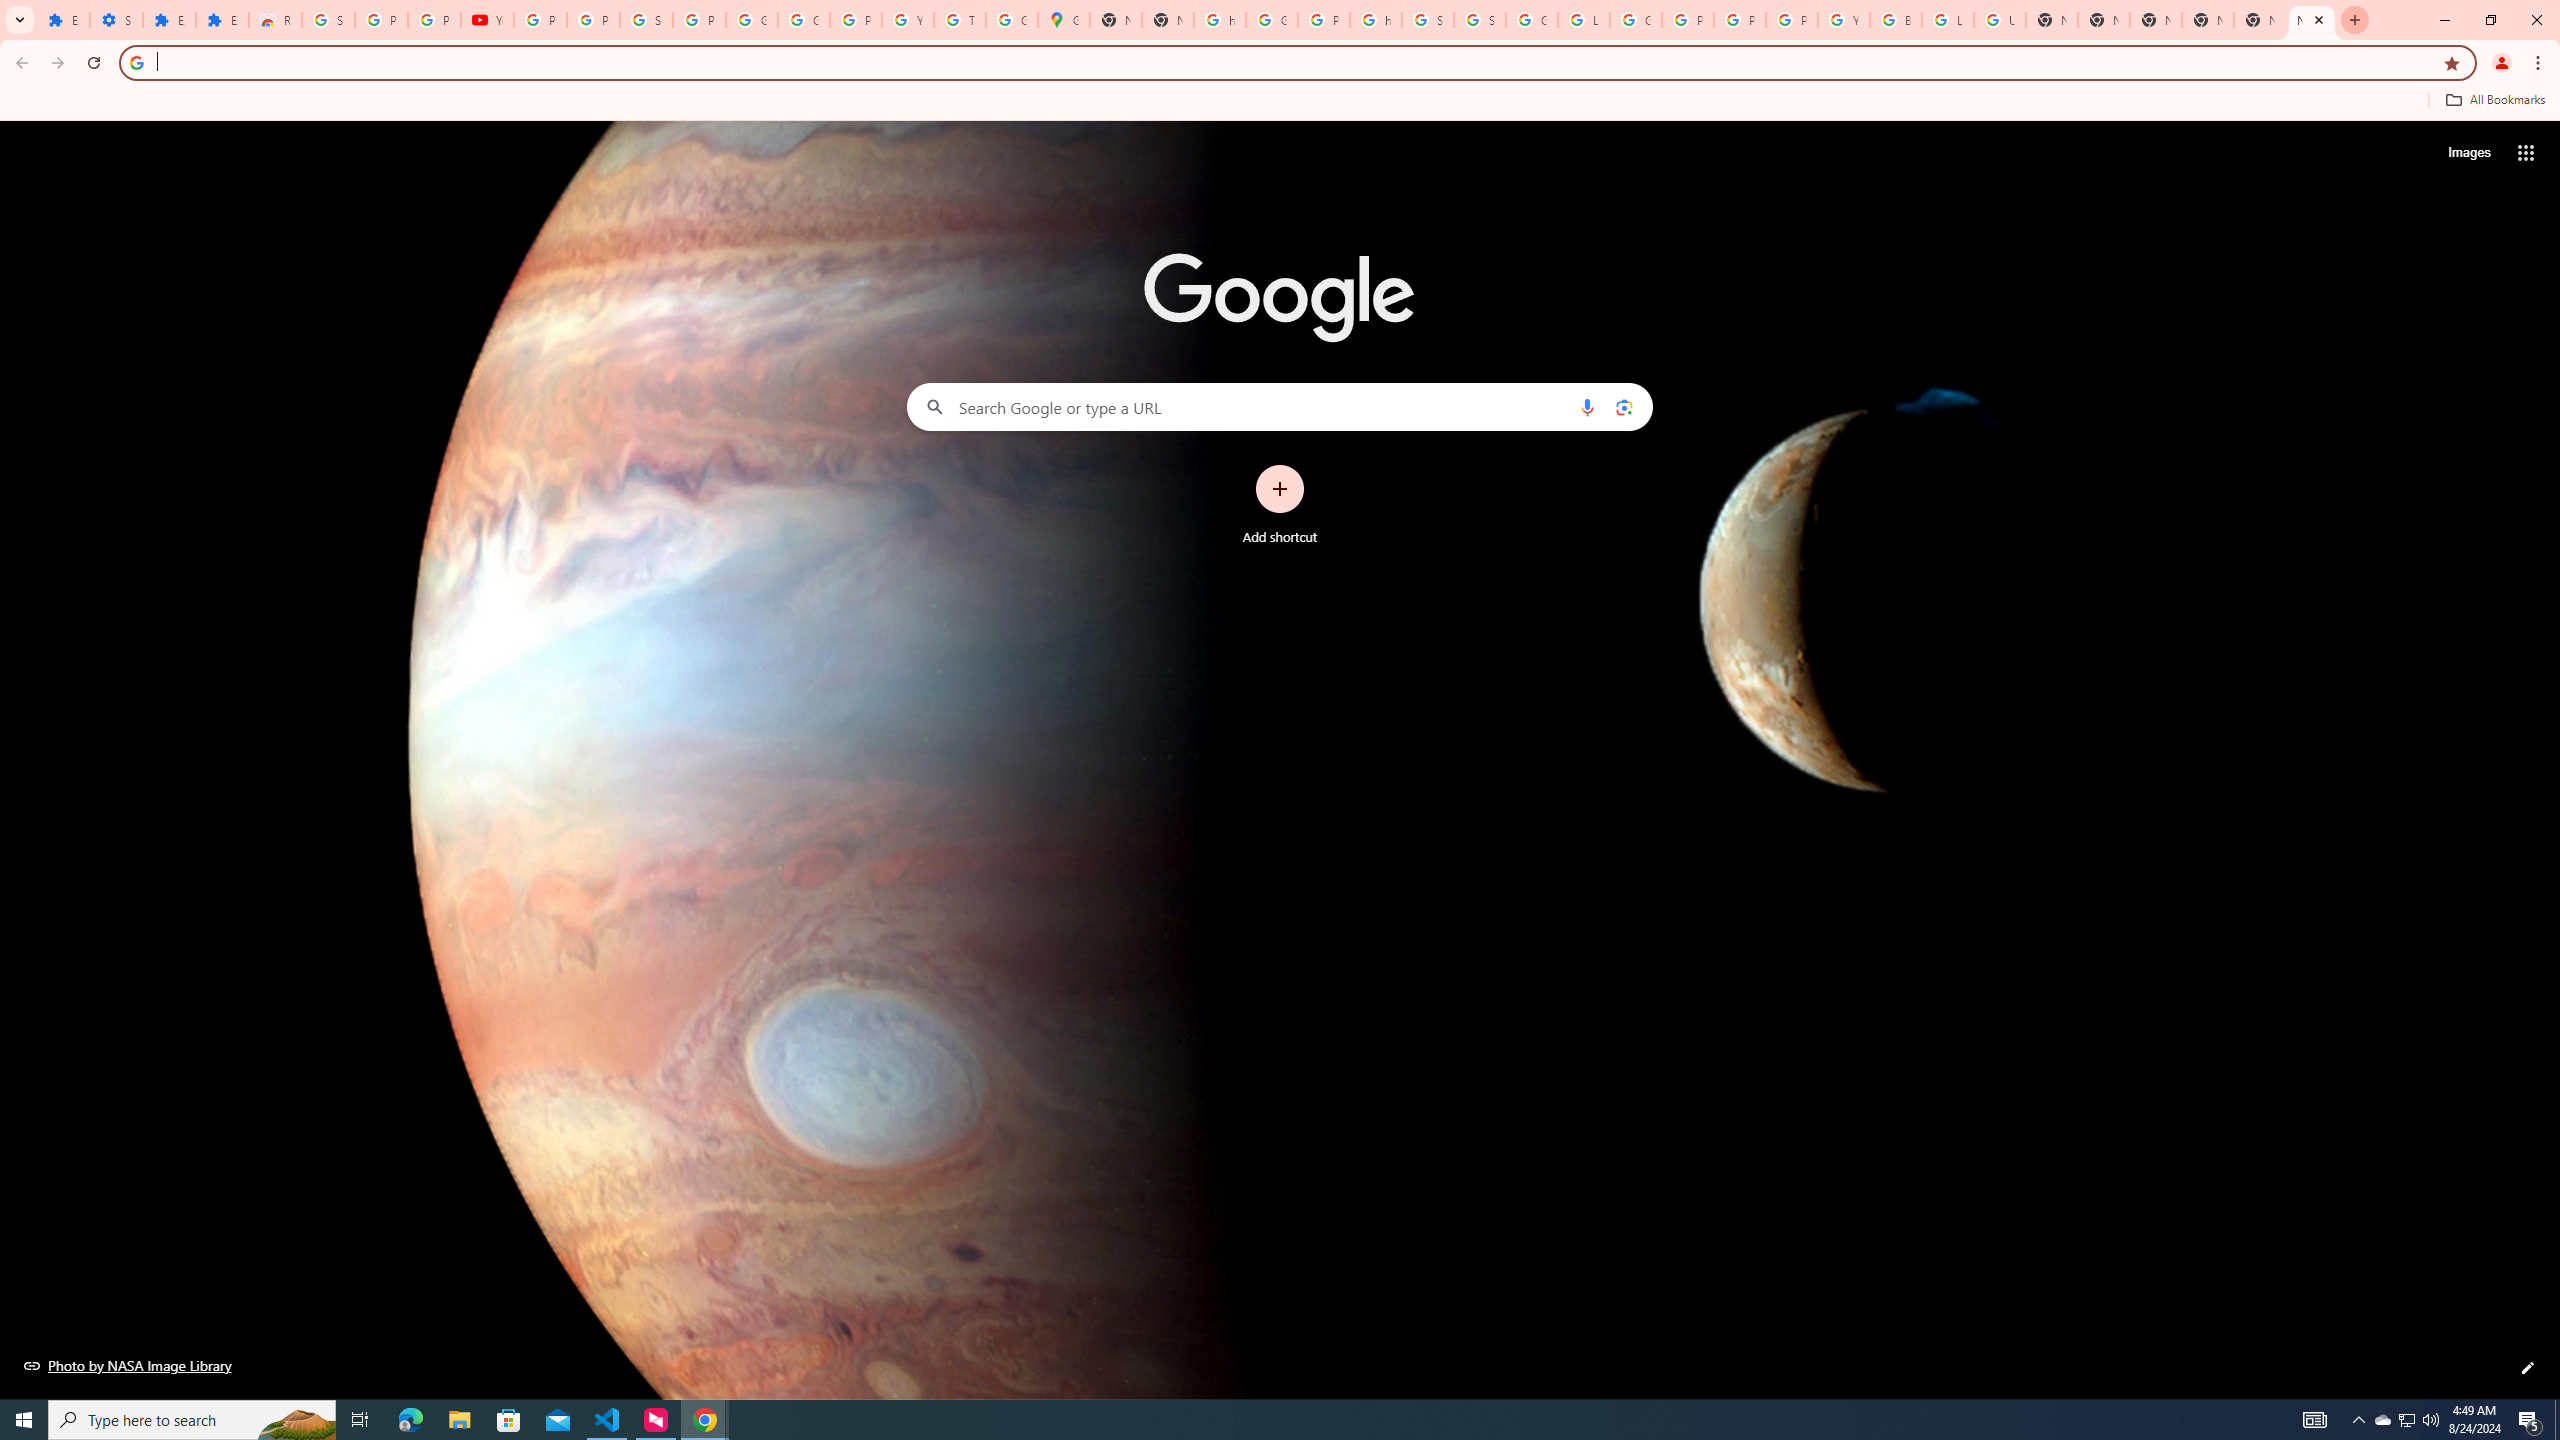  Describe the element at coordinates (750, 20) in the screenshot. I see `Google Account` at that location.